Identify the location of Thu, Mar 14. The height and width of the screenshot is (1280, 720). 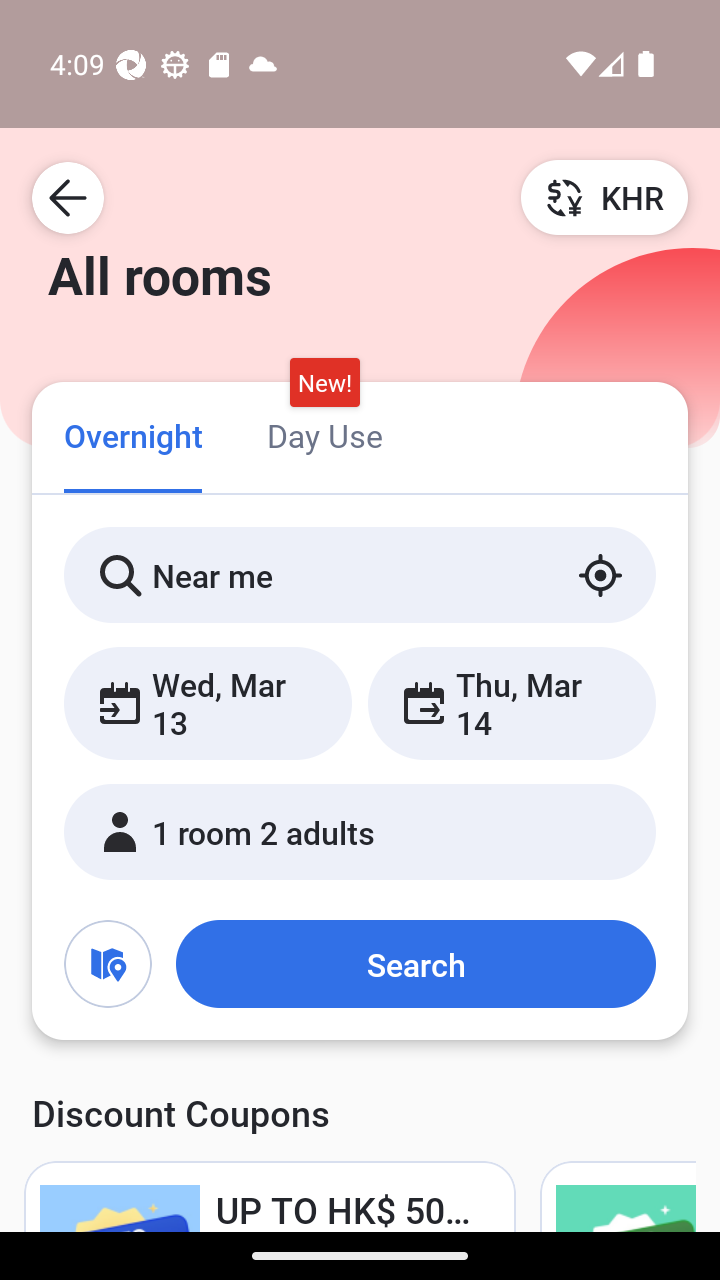
(511, 703).